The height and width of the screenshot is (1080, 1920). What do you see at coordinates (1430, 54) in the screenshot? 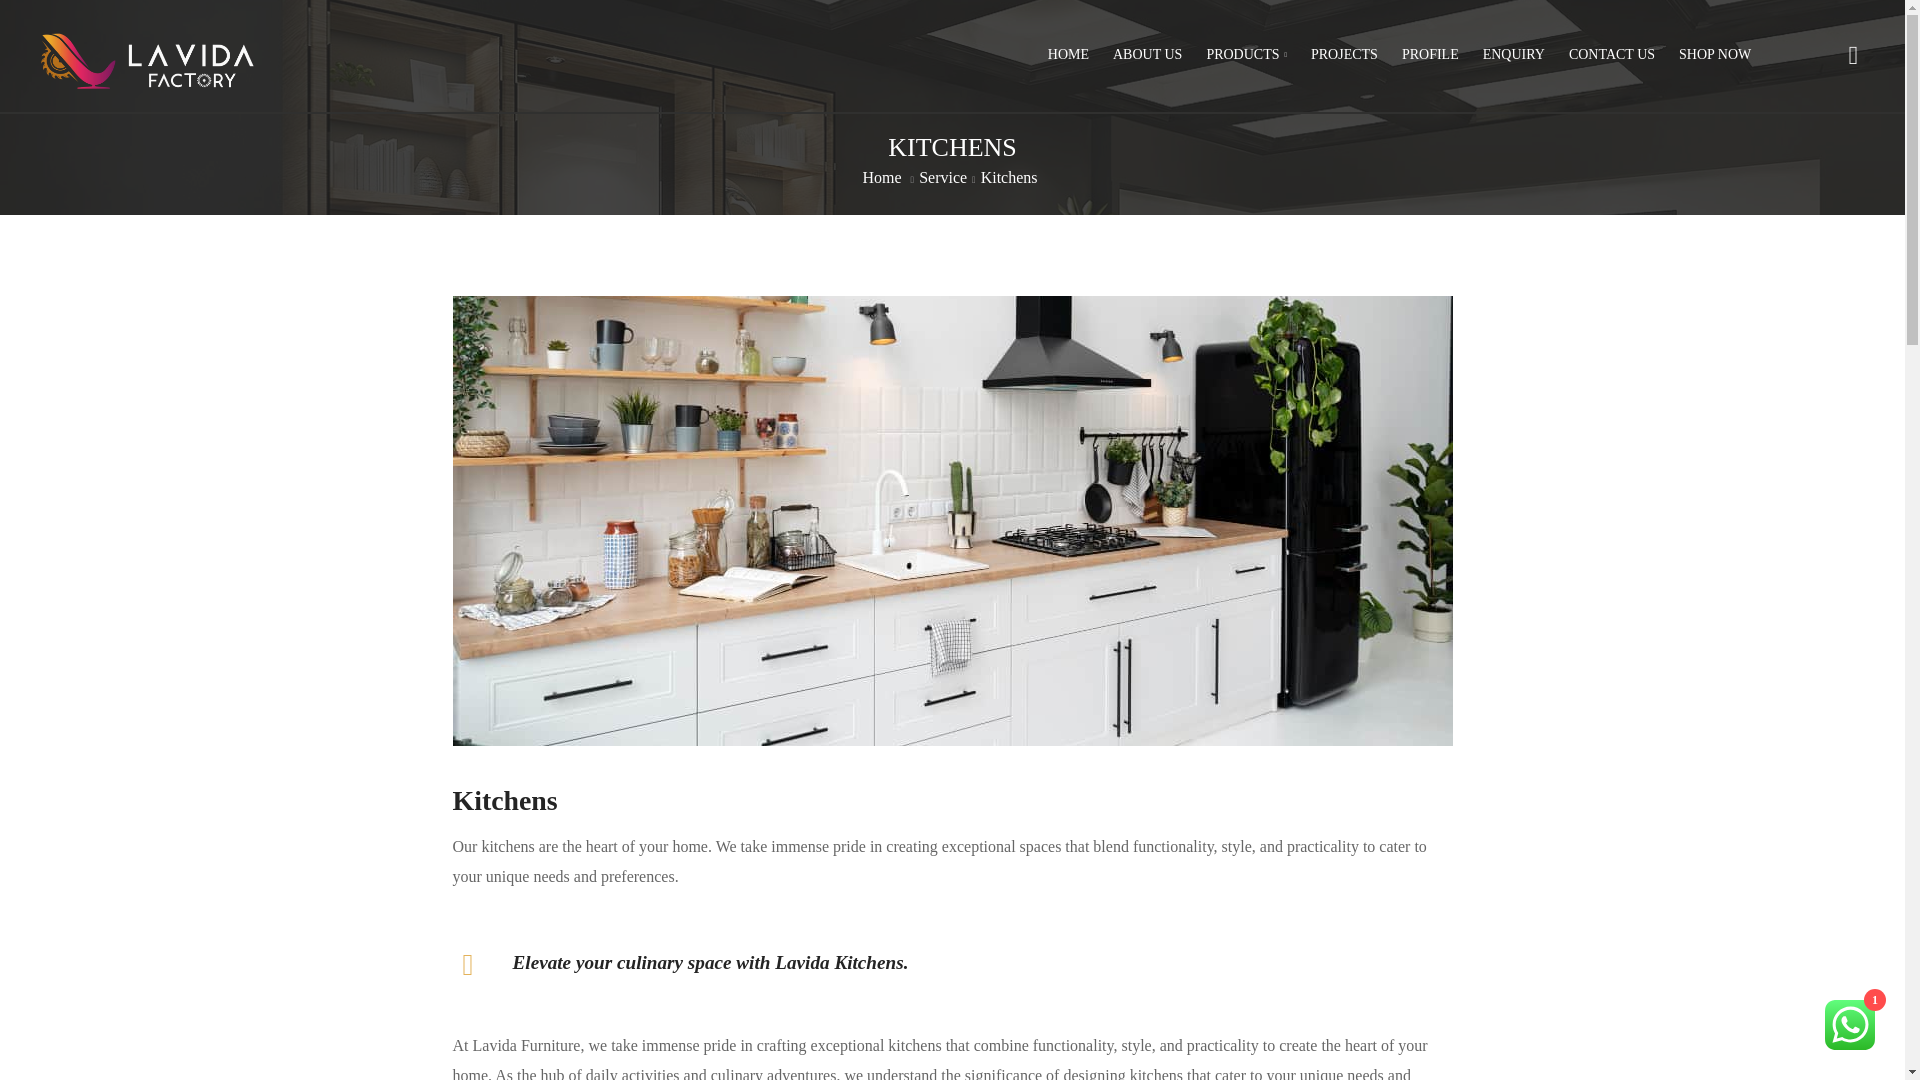
I see `PROFILE` at bounding box center [1430, 54].